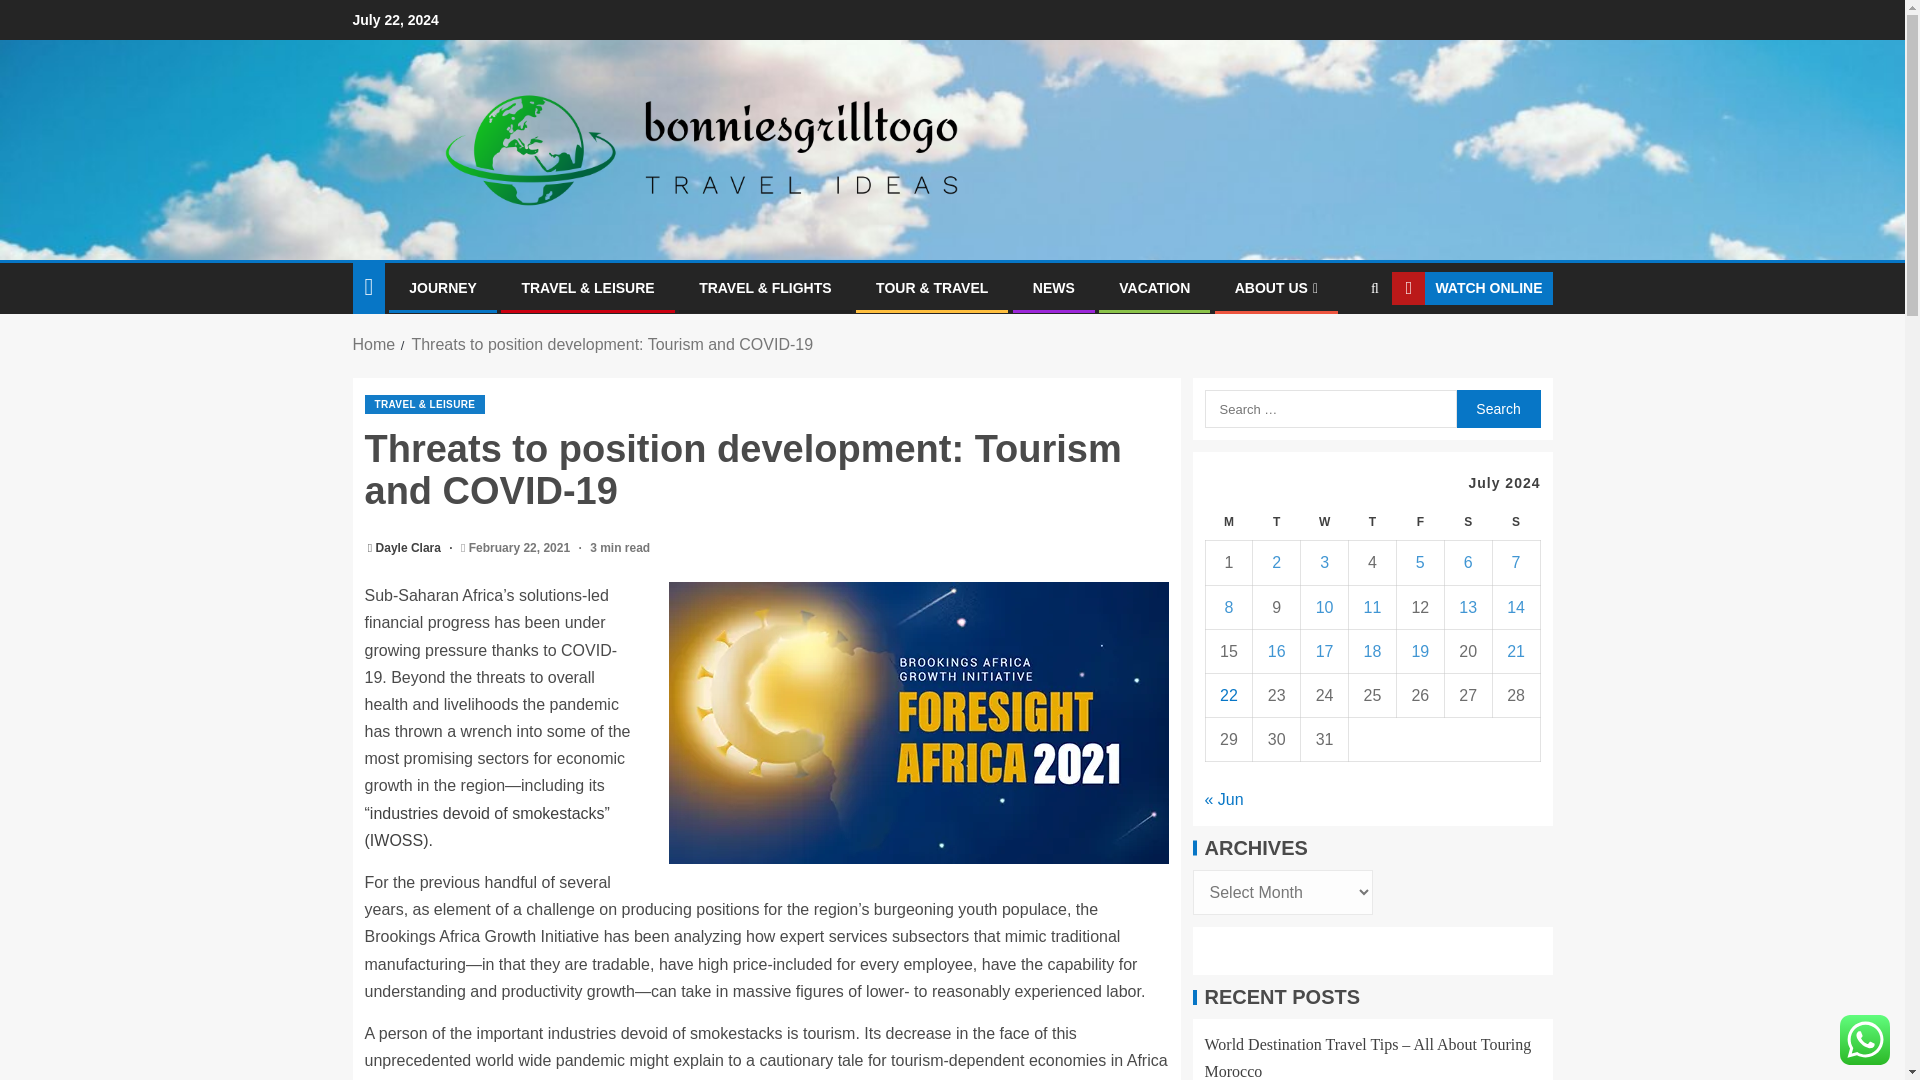 This screenshot has height=1080, width=1920. What do you see at coordinates (442, 287) in the screenshot?
I see `JOURNEY` at bounding box center [442, 287].